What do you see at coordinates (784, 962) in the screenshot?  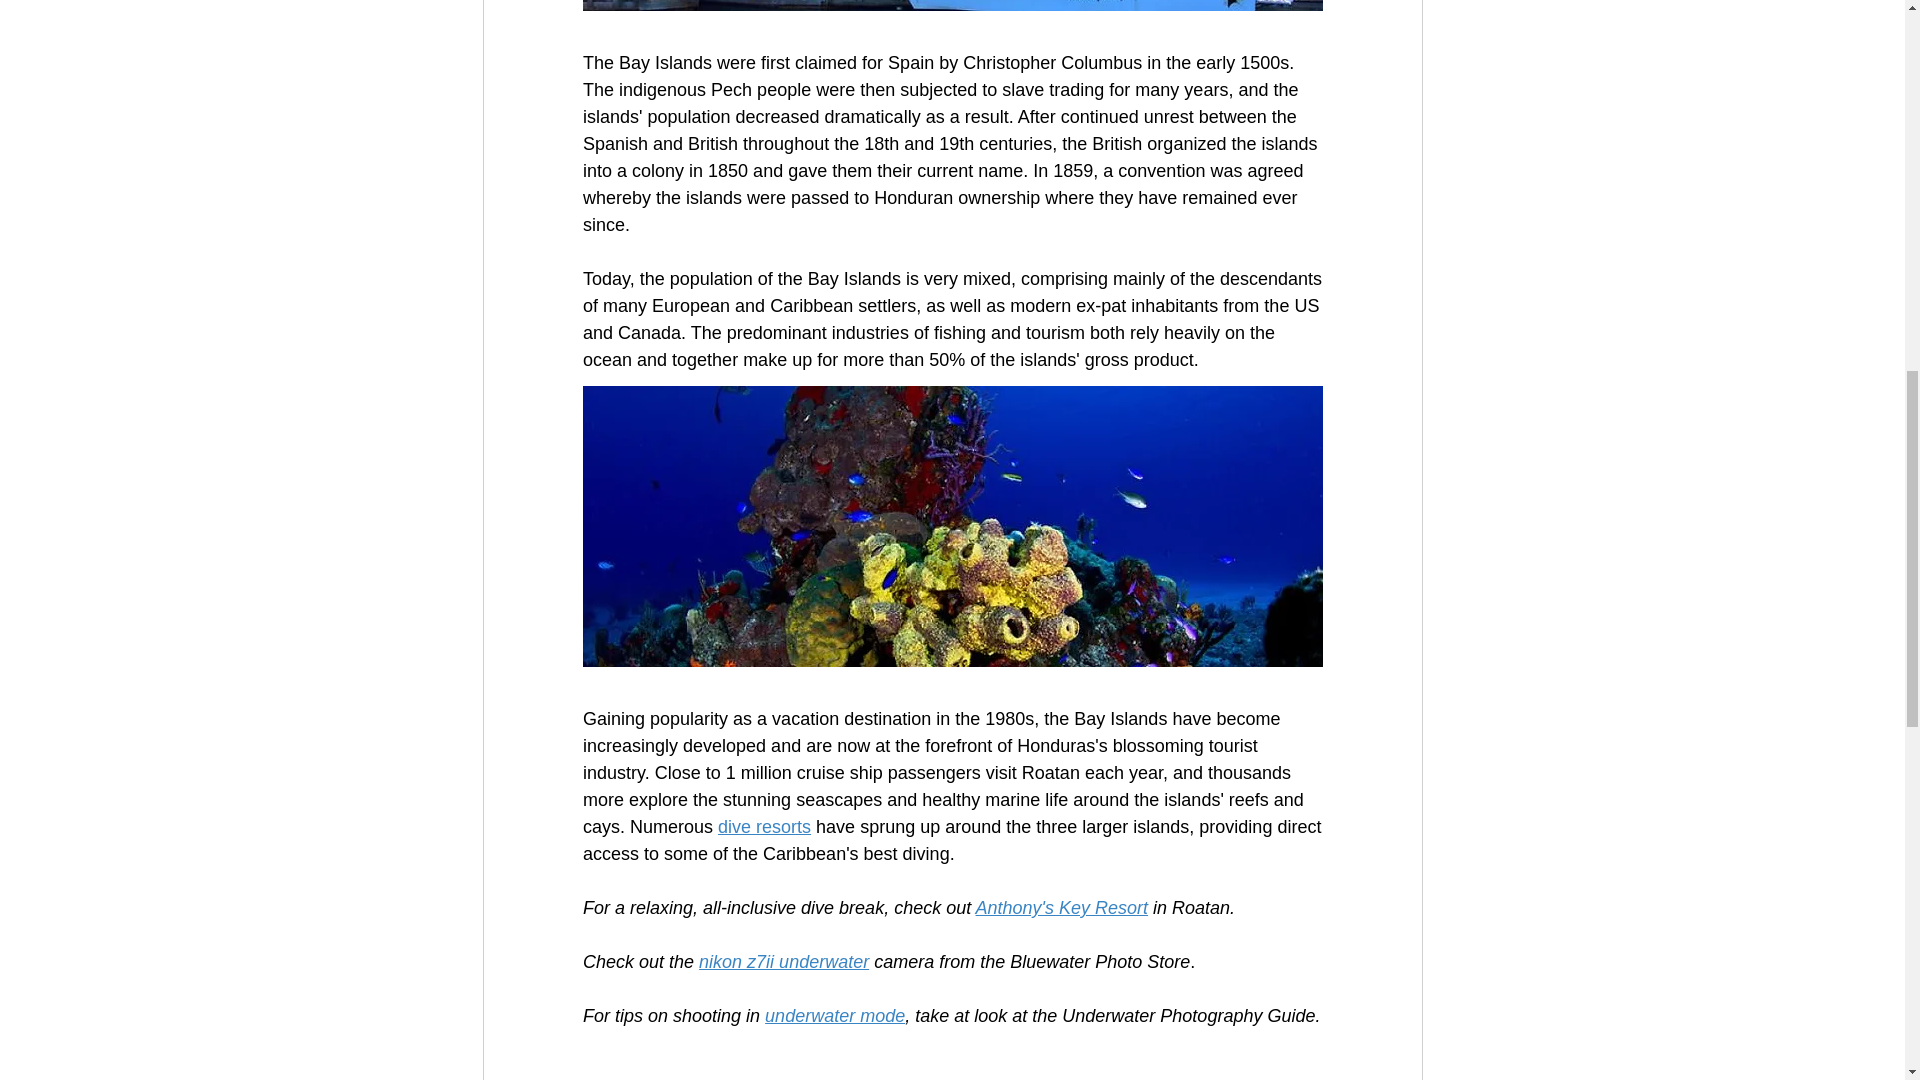 I see `nikon z7ii underwater` at bounding box center [784, 962].